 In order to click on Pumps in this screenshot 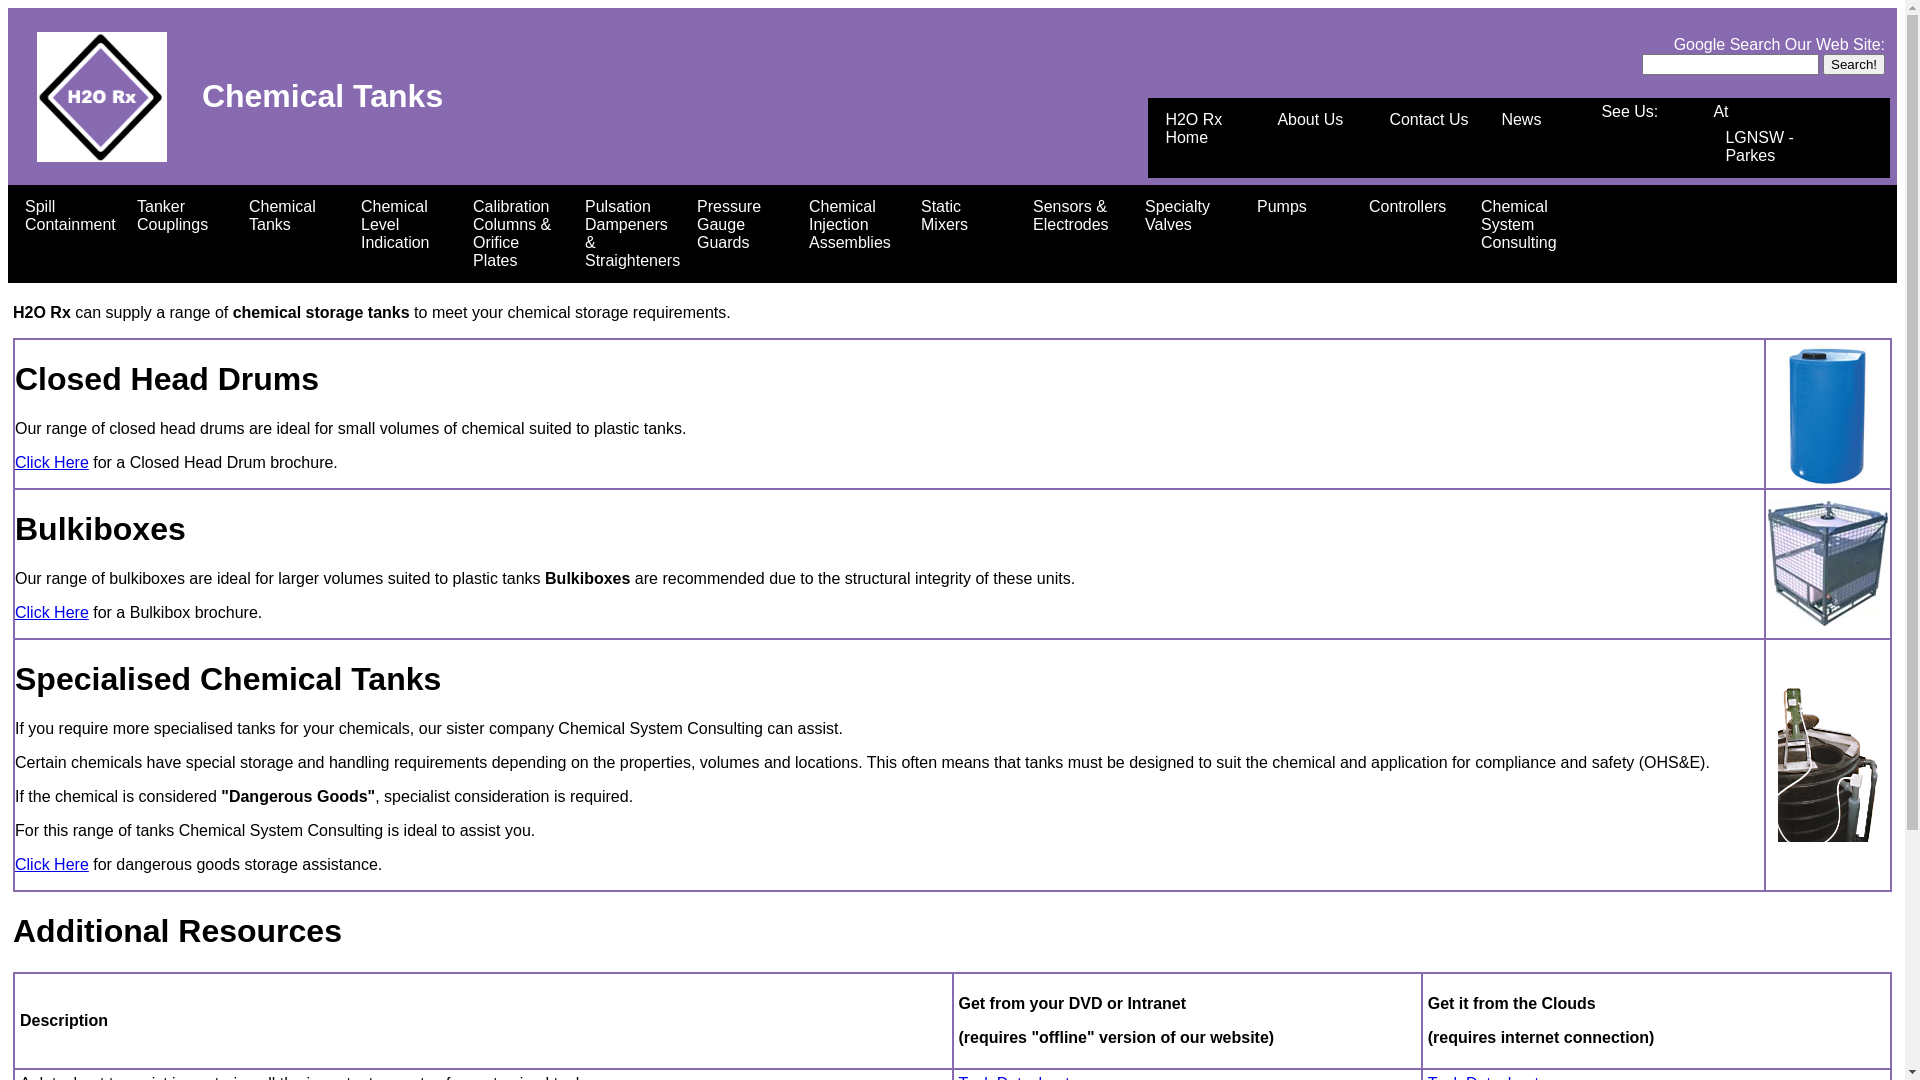, I will do `click(1301, 207)`.